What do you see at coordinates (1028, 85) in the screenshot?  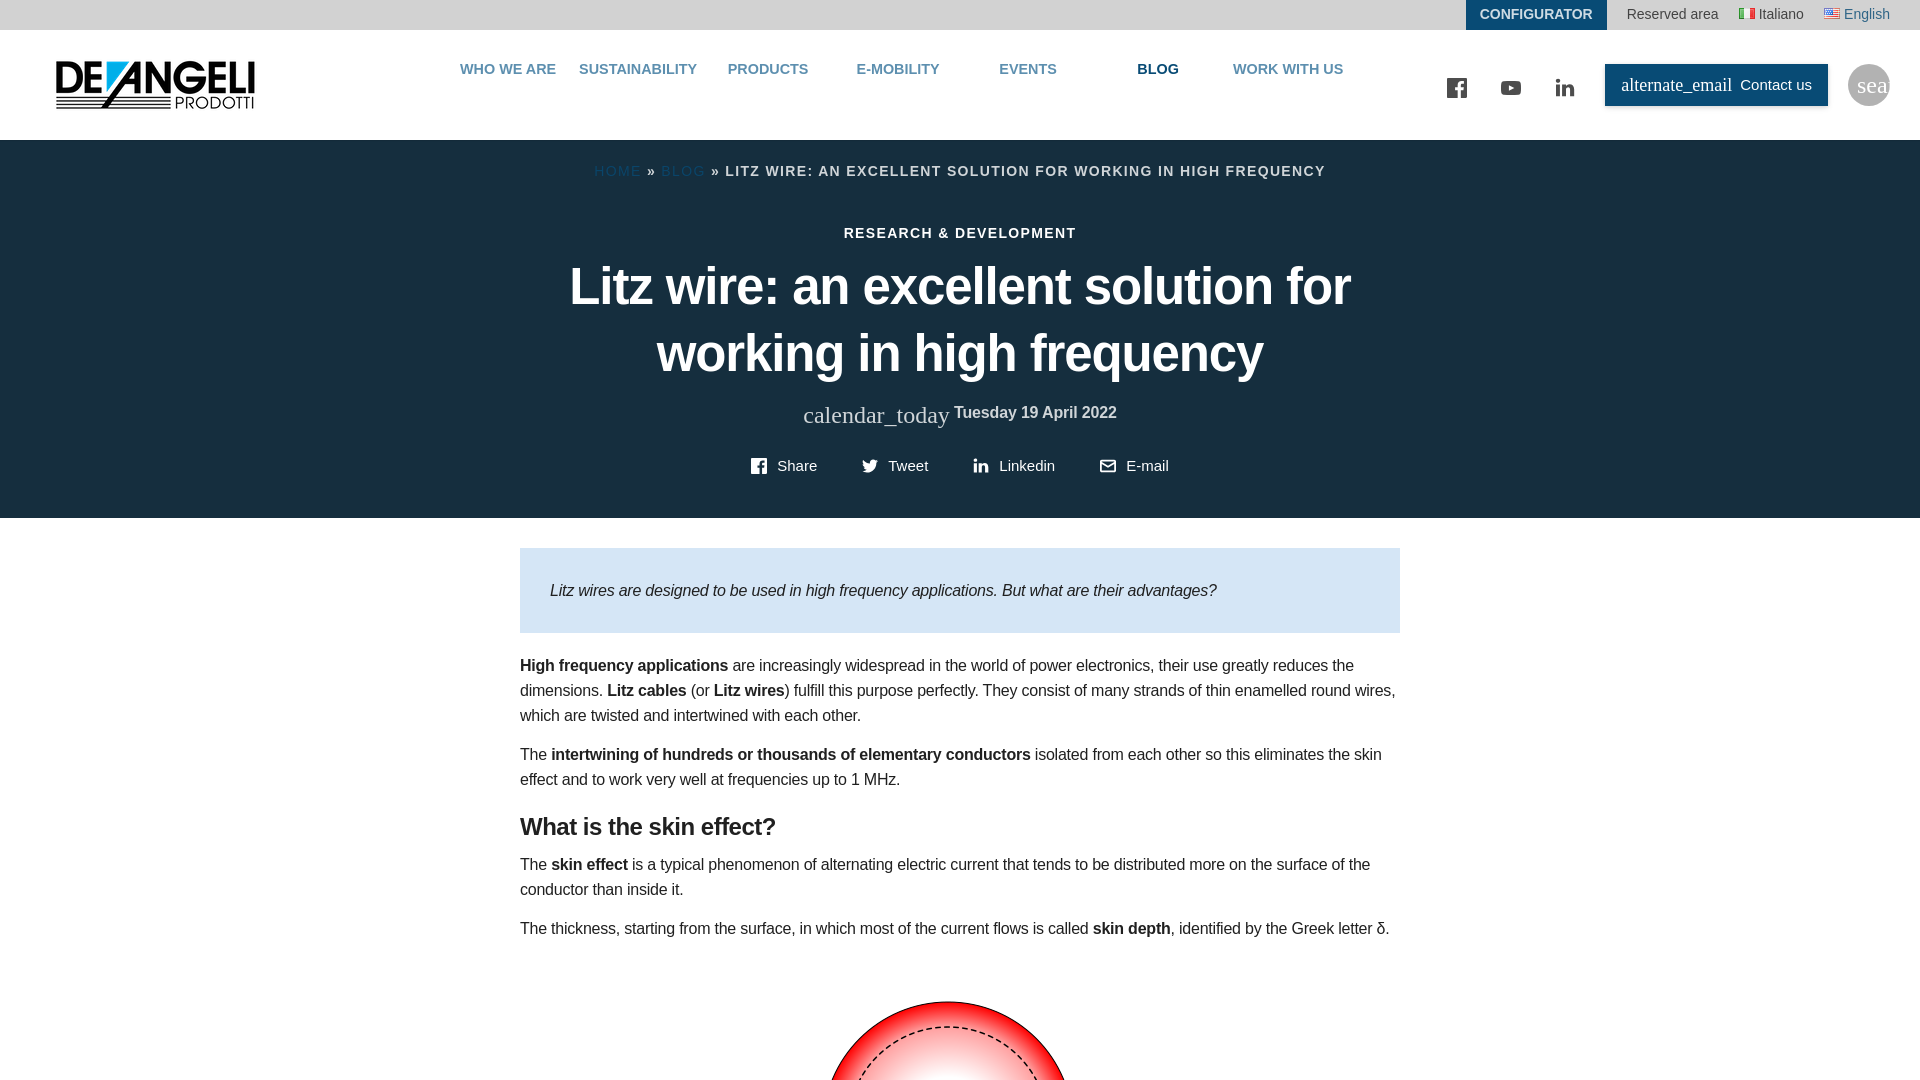 I see `EVENTS` at bounding box center [1028, 85].